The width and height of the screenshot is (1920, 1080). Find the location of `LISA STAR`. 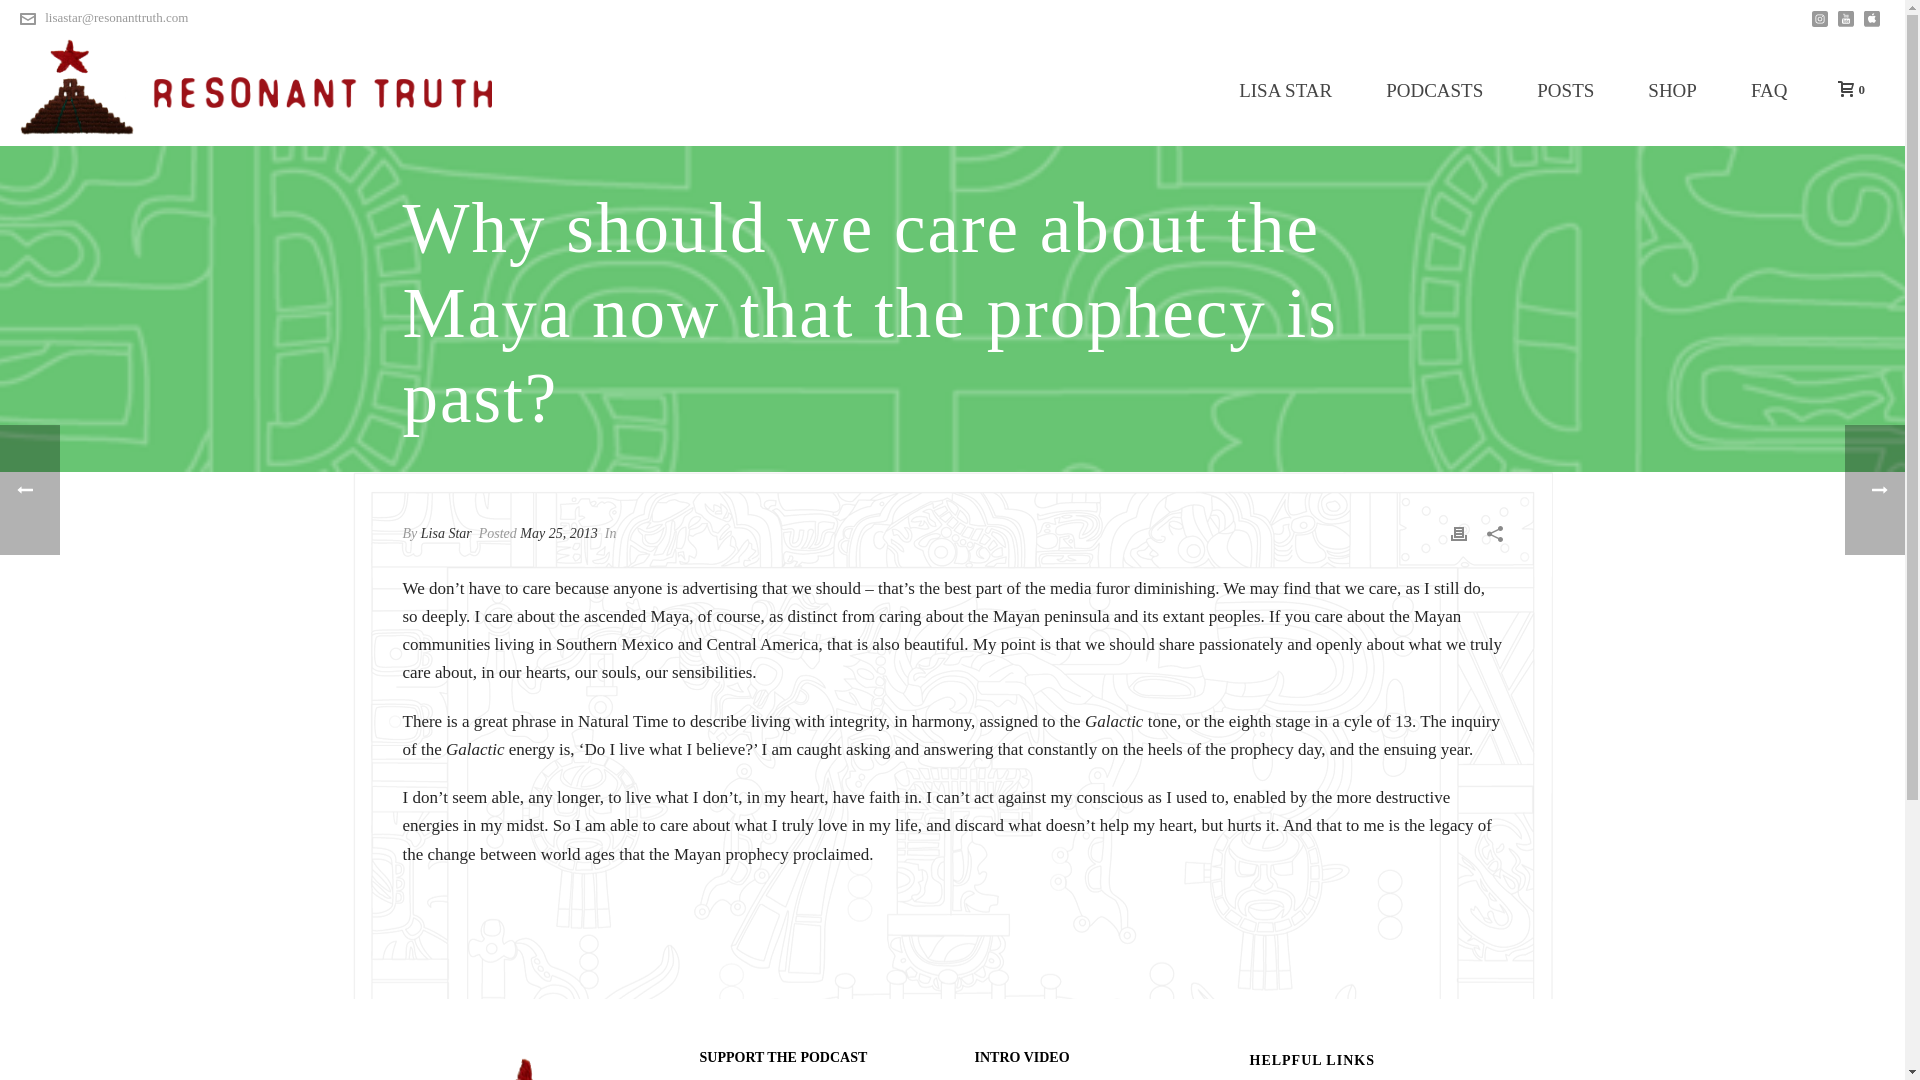

LISA STAR is located at coordinates (1285, 90).